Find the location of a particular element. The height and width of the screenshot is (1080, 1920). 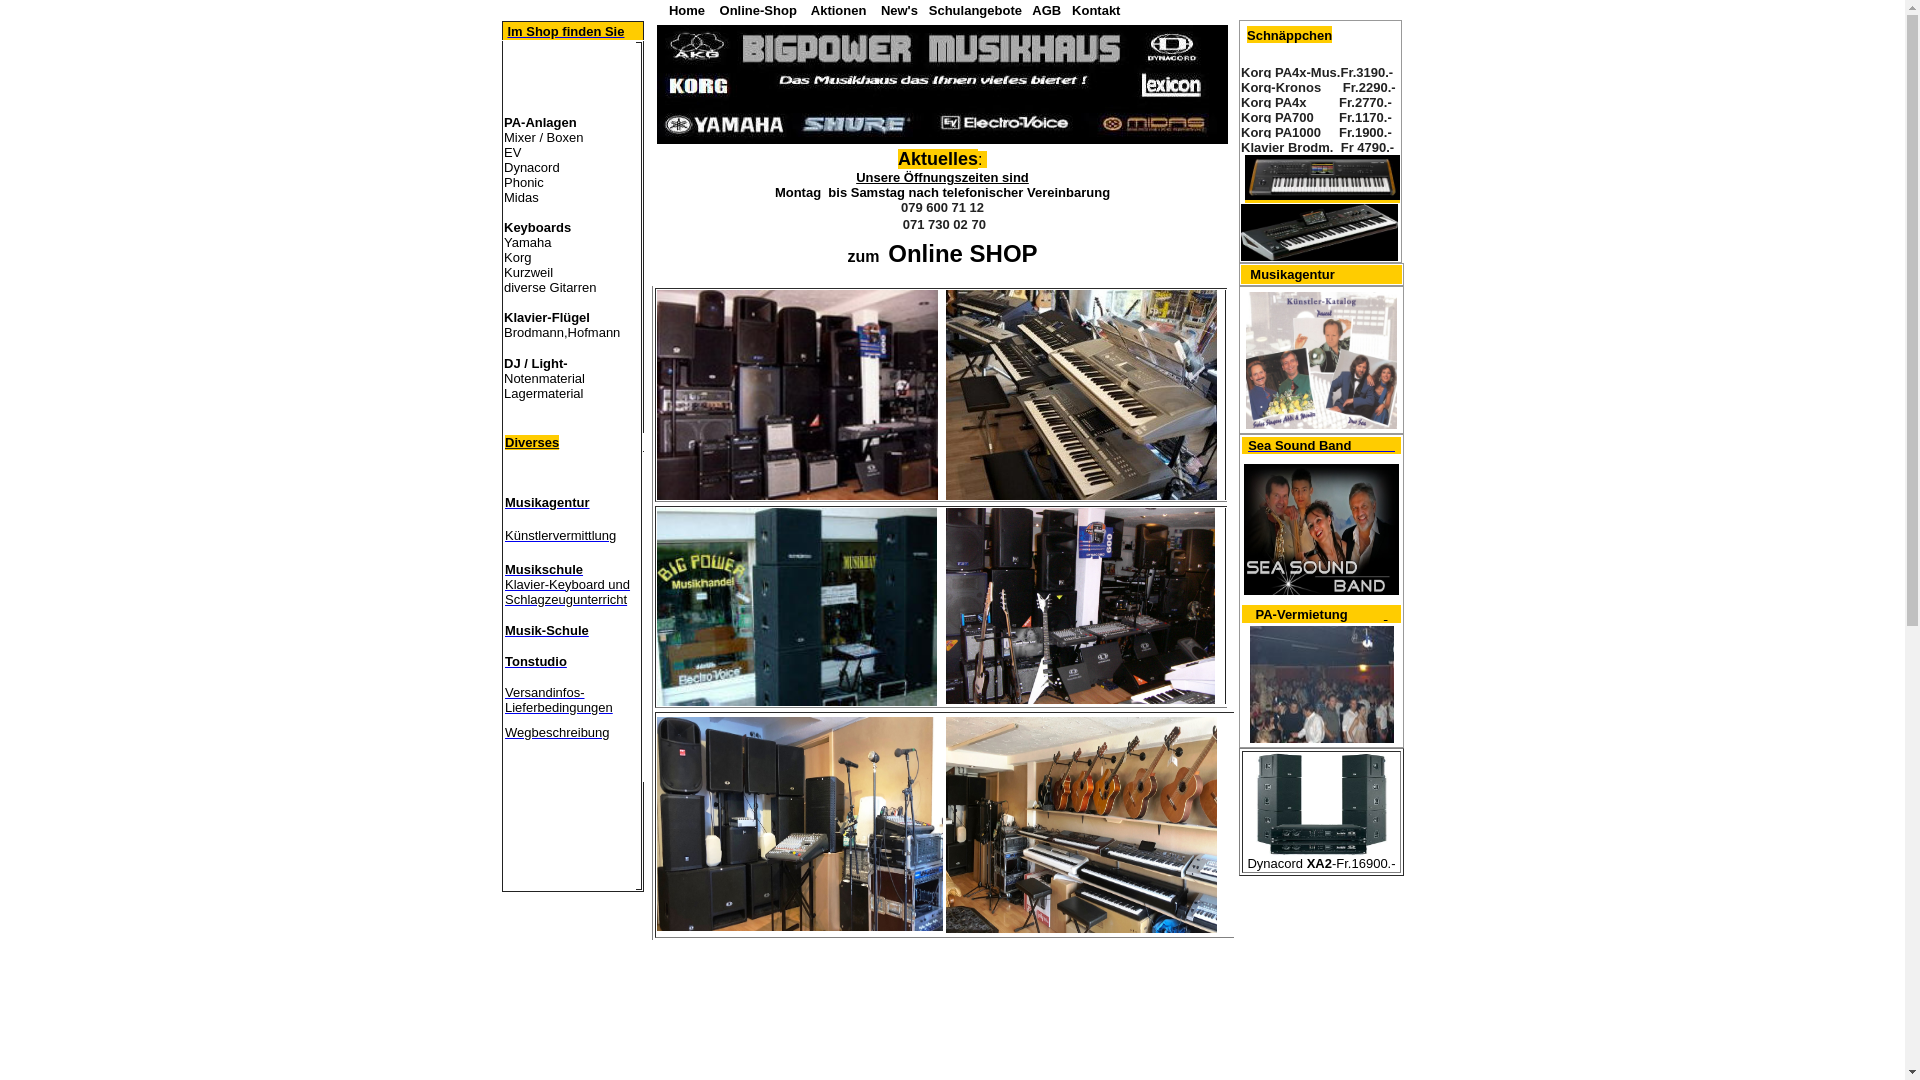

zum is located at coordinates (863, 256).